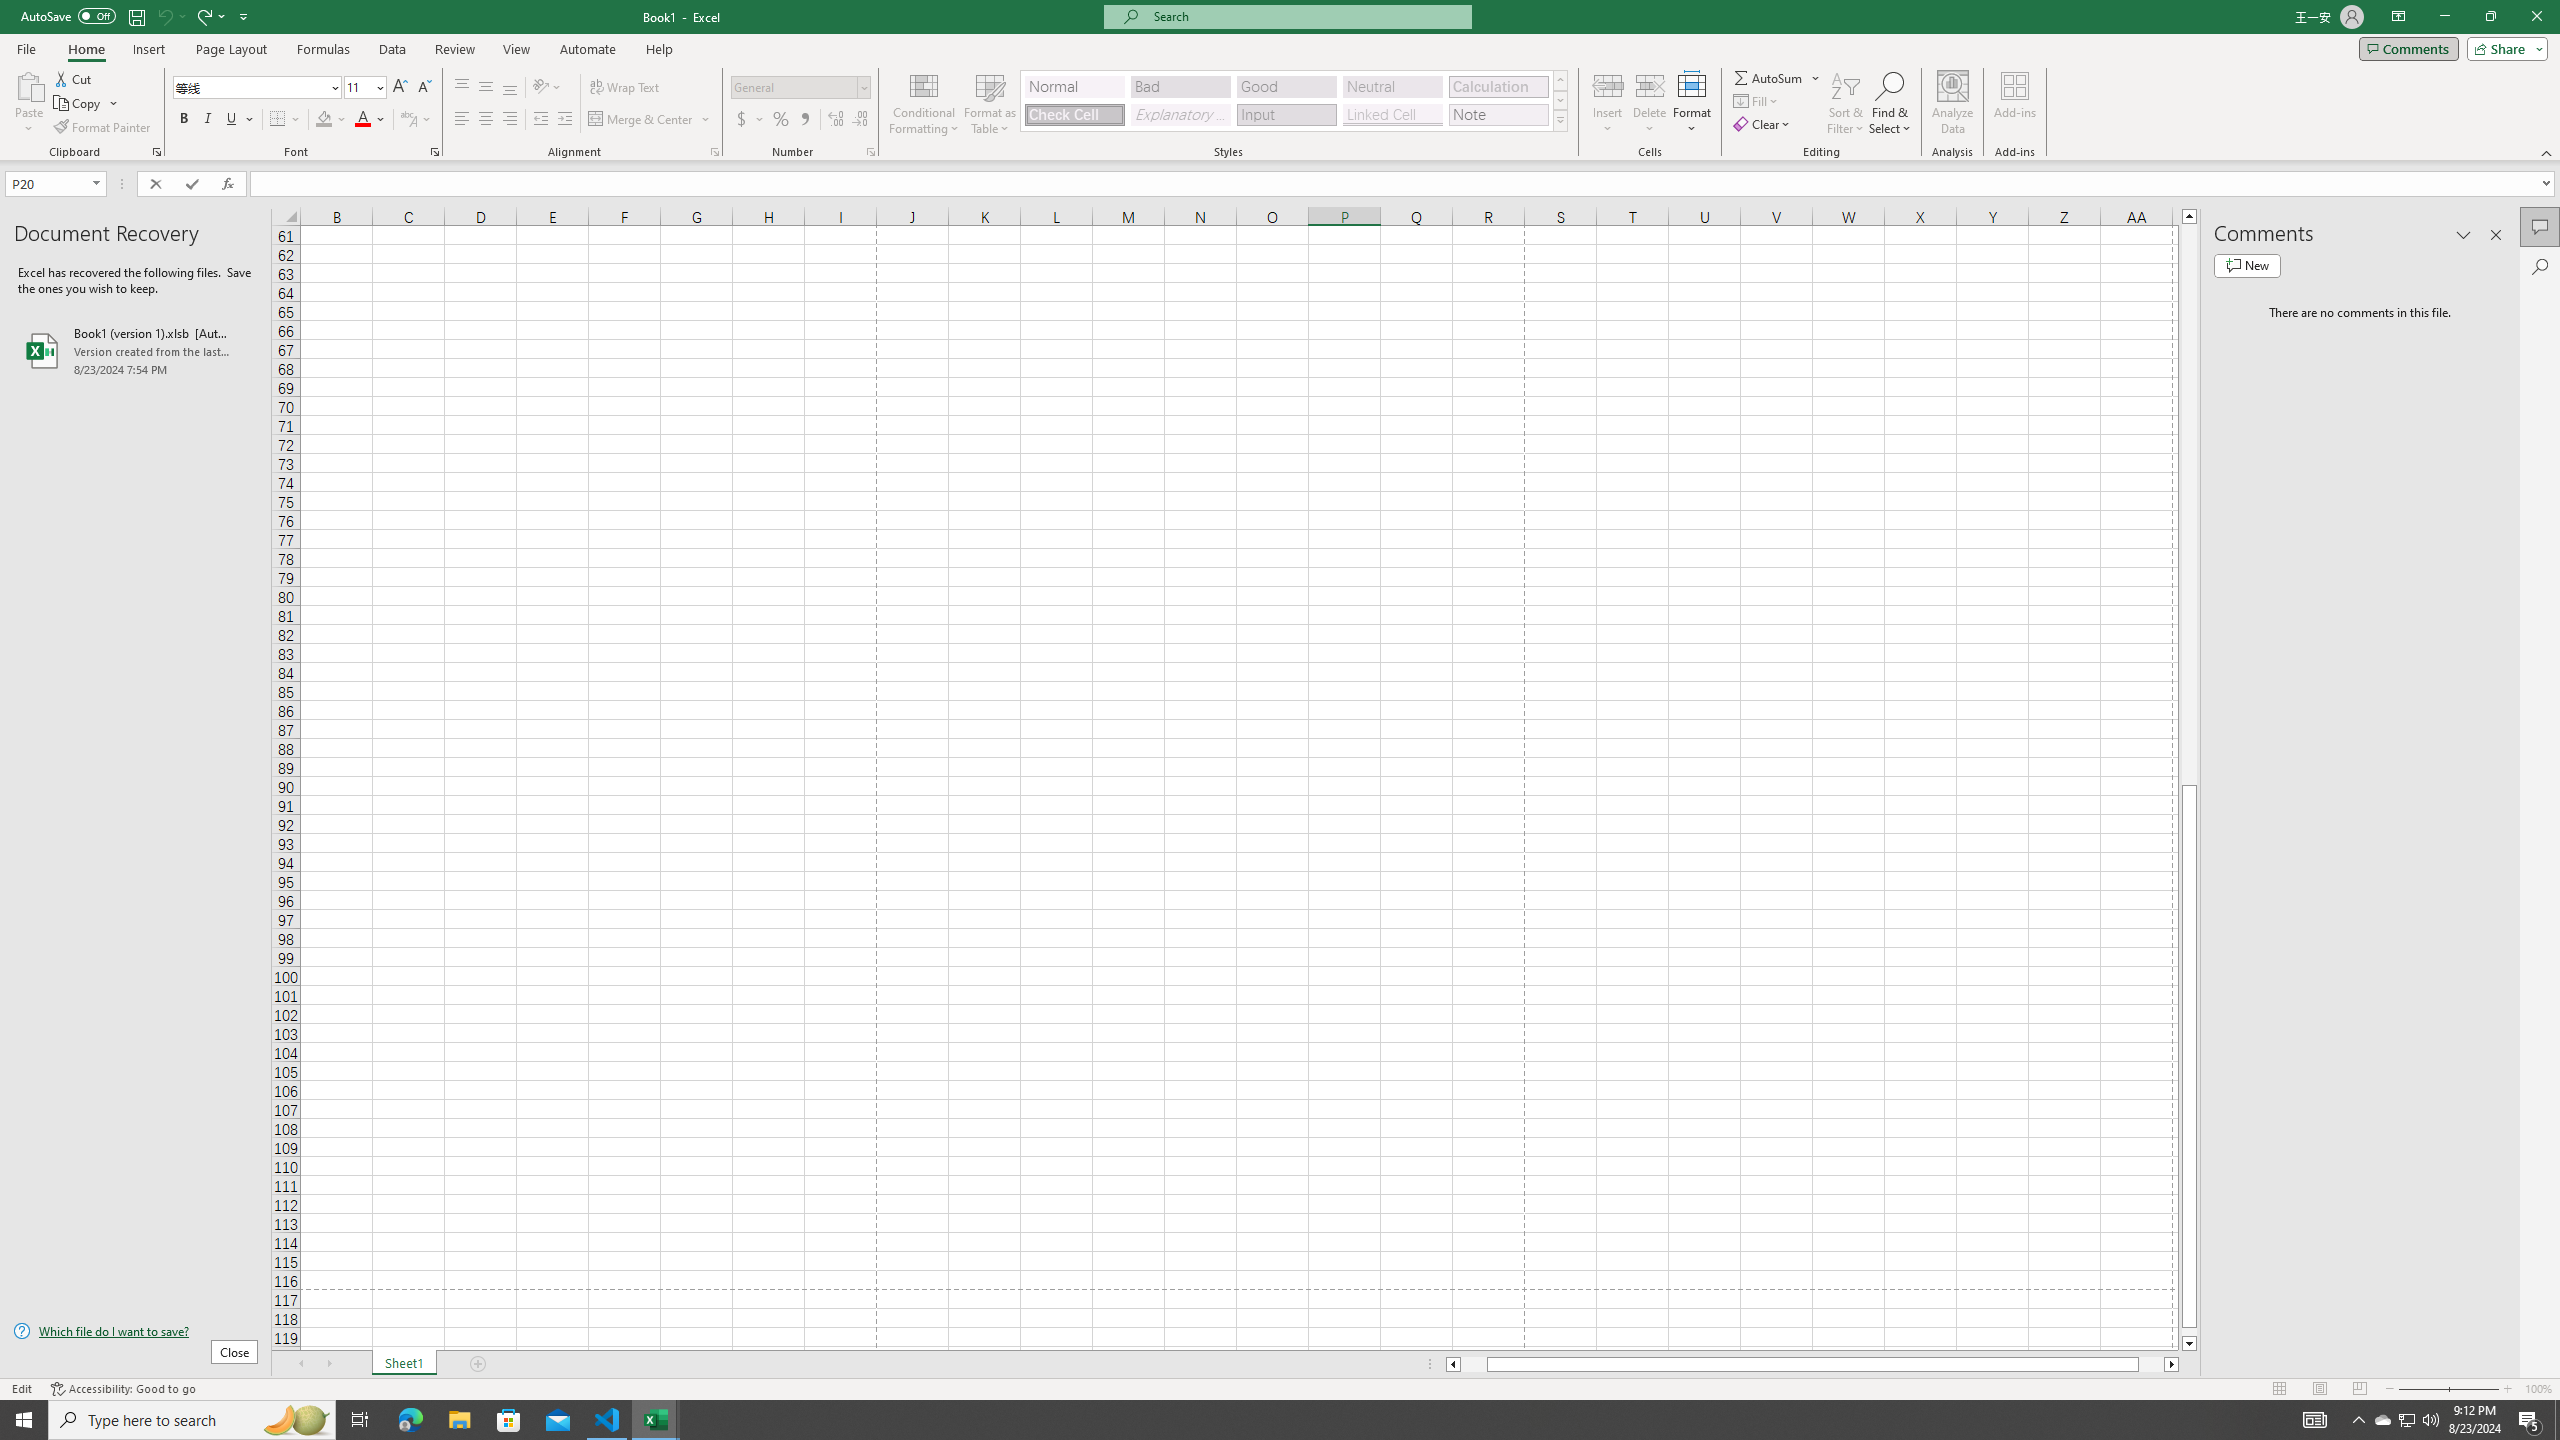 The image size is (2560, 1440). What do you see at coordinates (742, 120) in the screenshot?
I see `Accounting Number Format` at bounding box center [742, 120].